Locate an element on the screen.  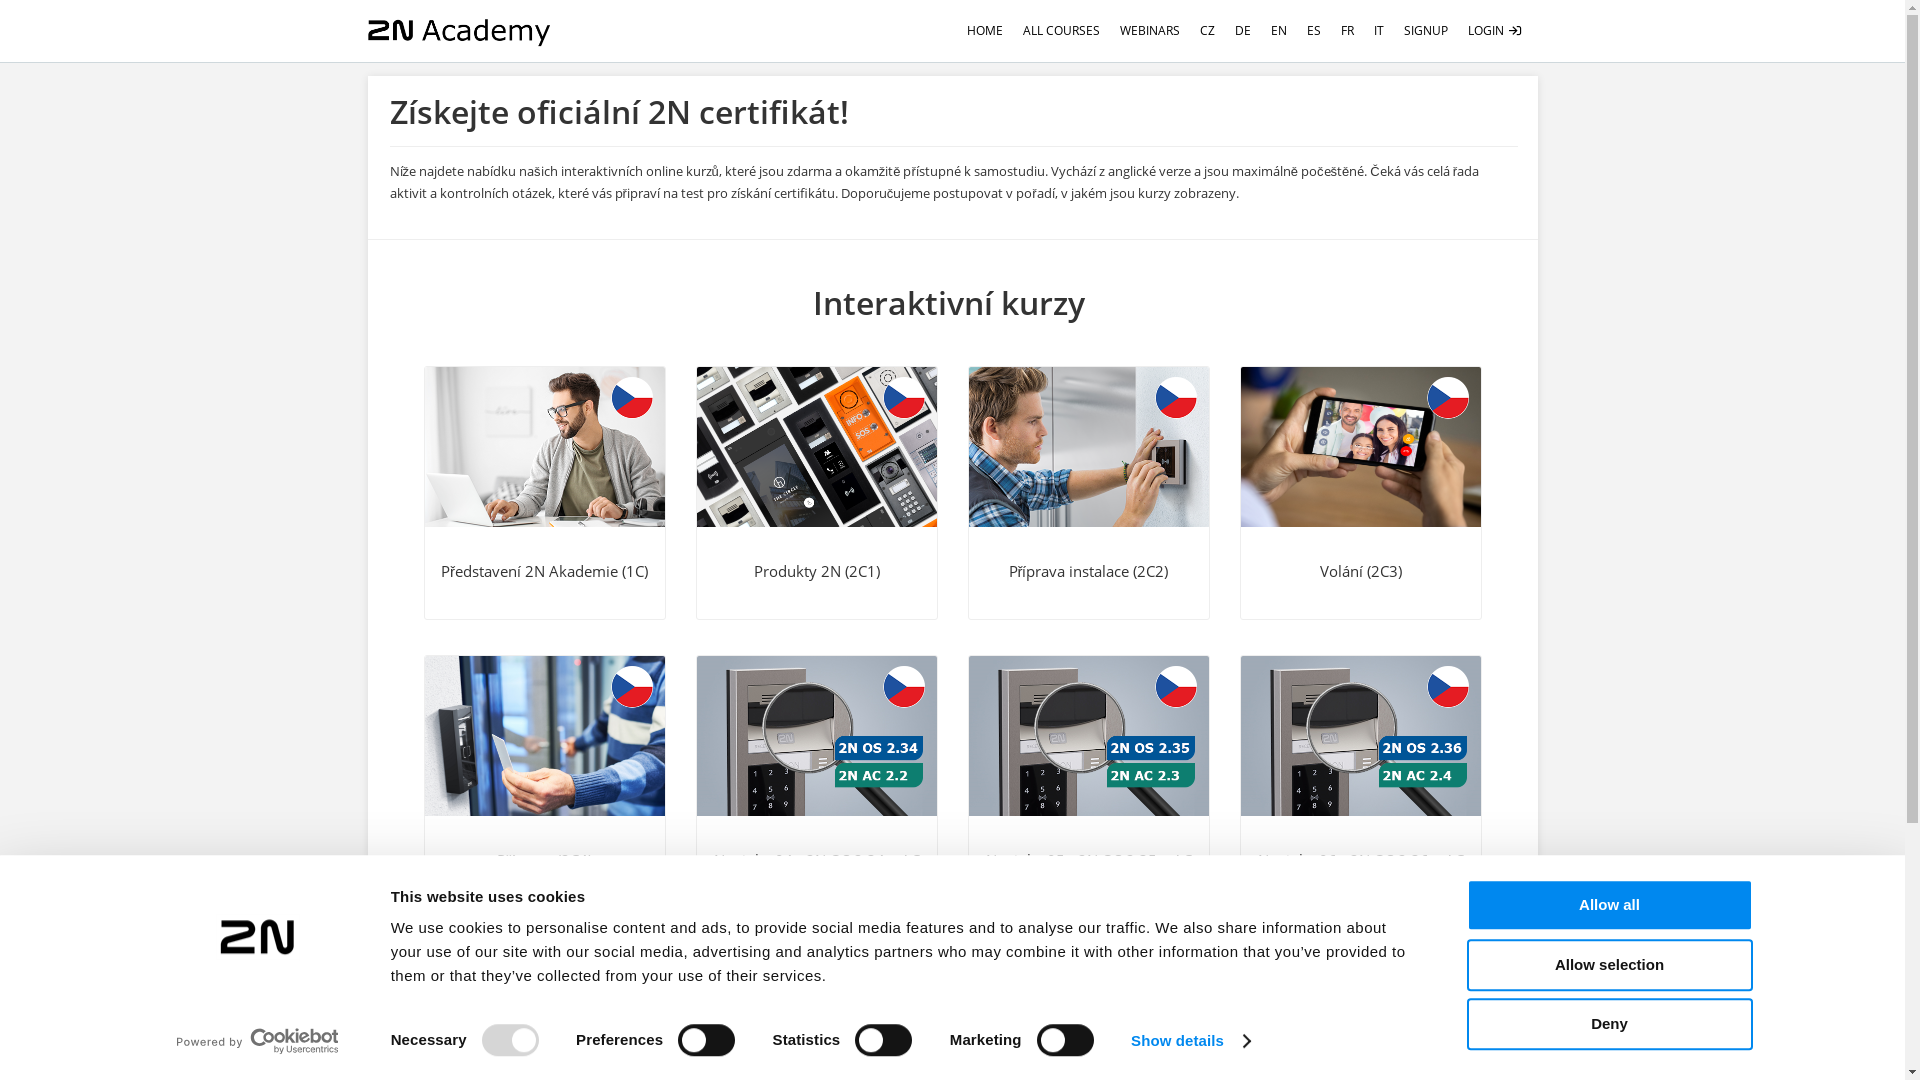
LOGIN  is located at coordinates (1495, 31).